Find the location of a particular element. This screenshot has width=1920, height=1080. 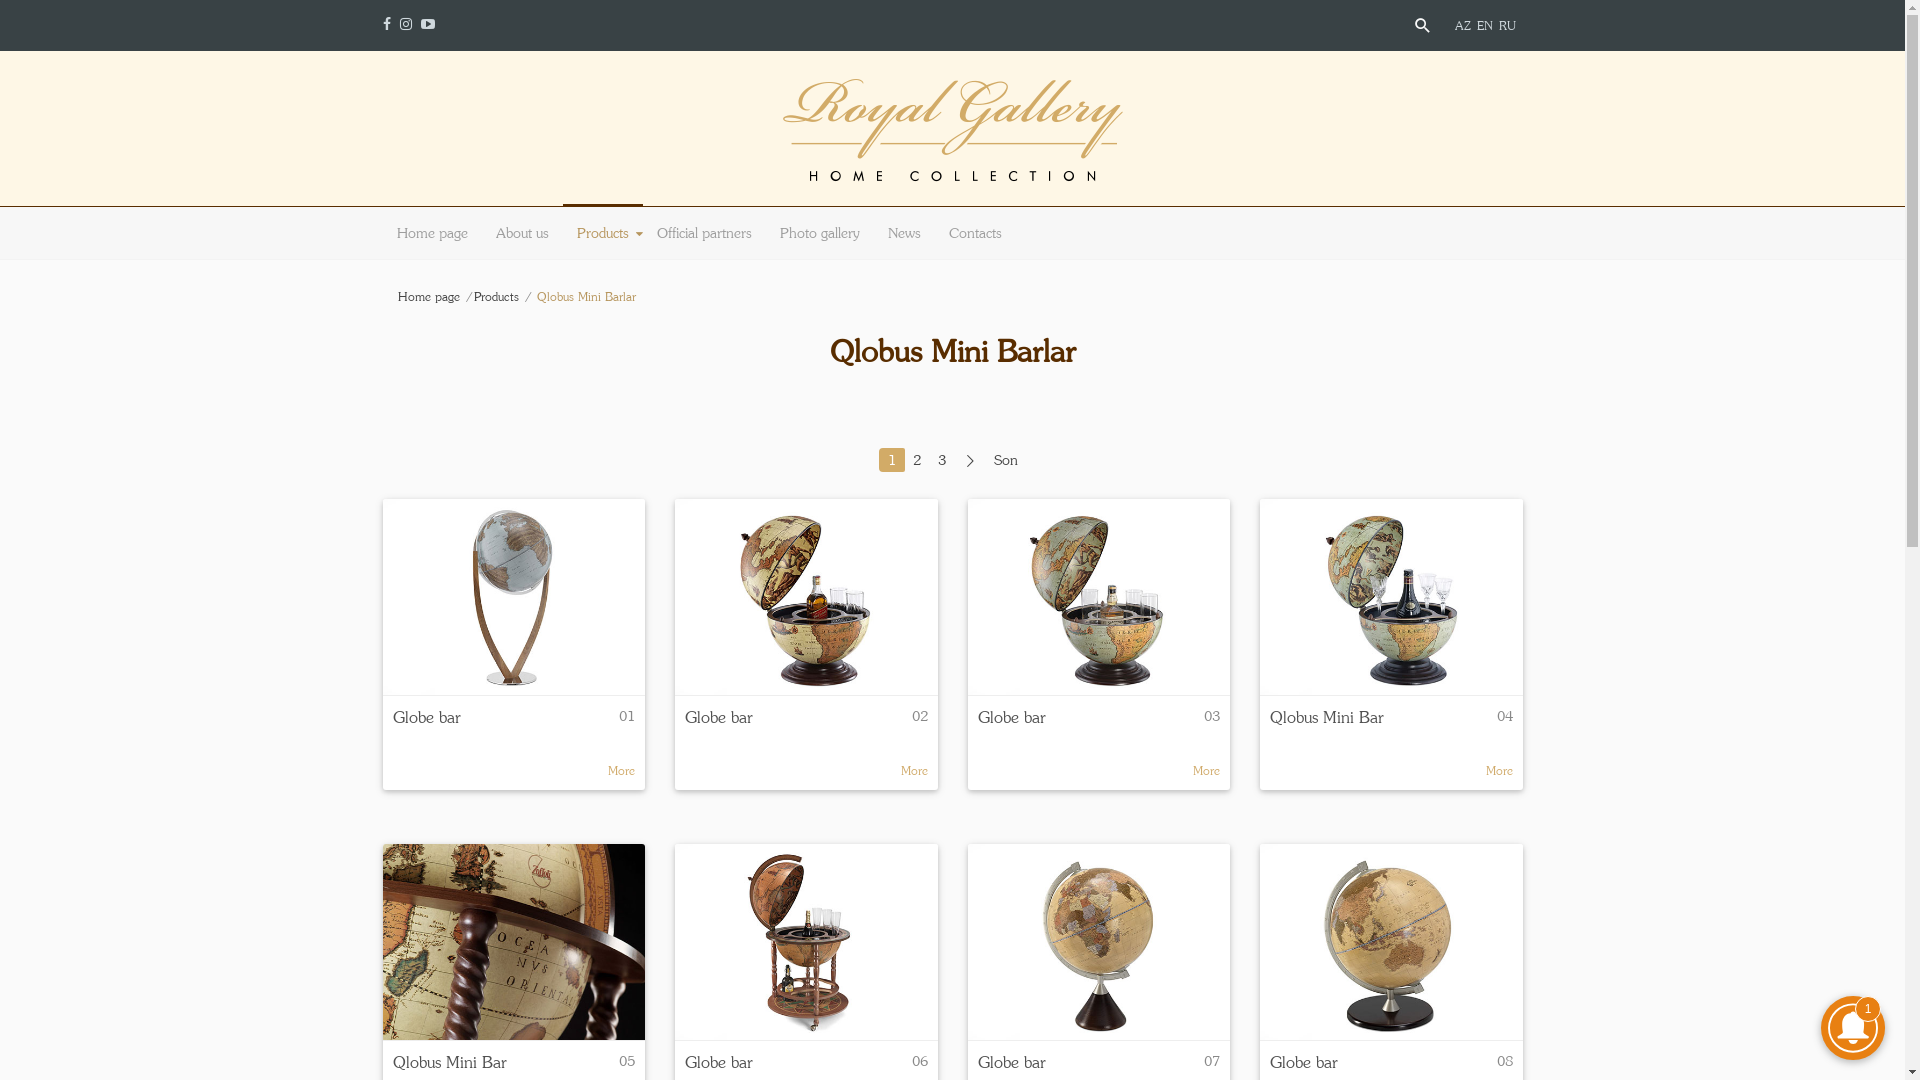

Photo gallery is located at coordinates (820, 233).